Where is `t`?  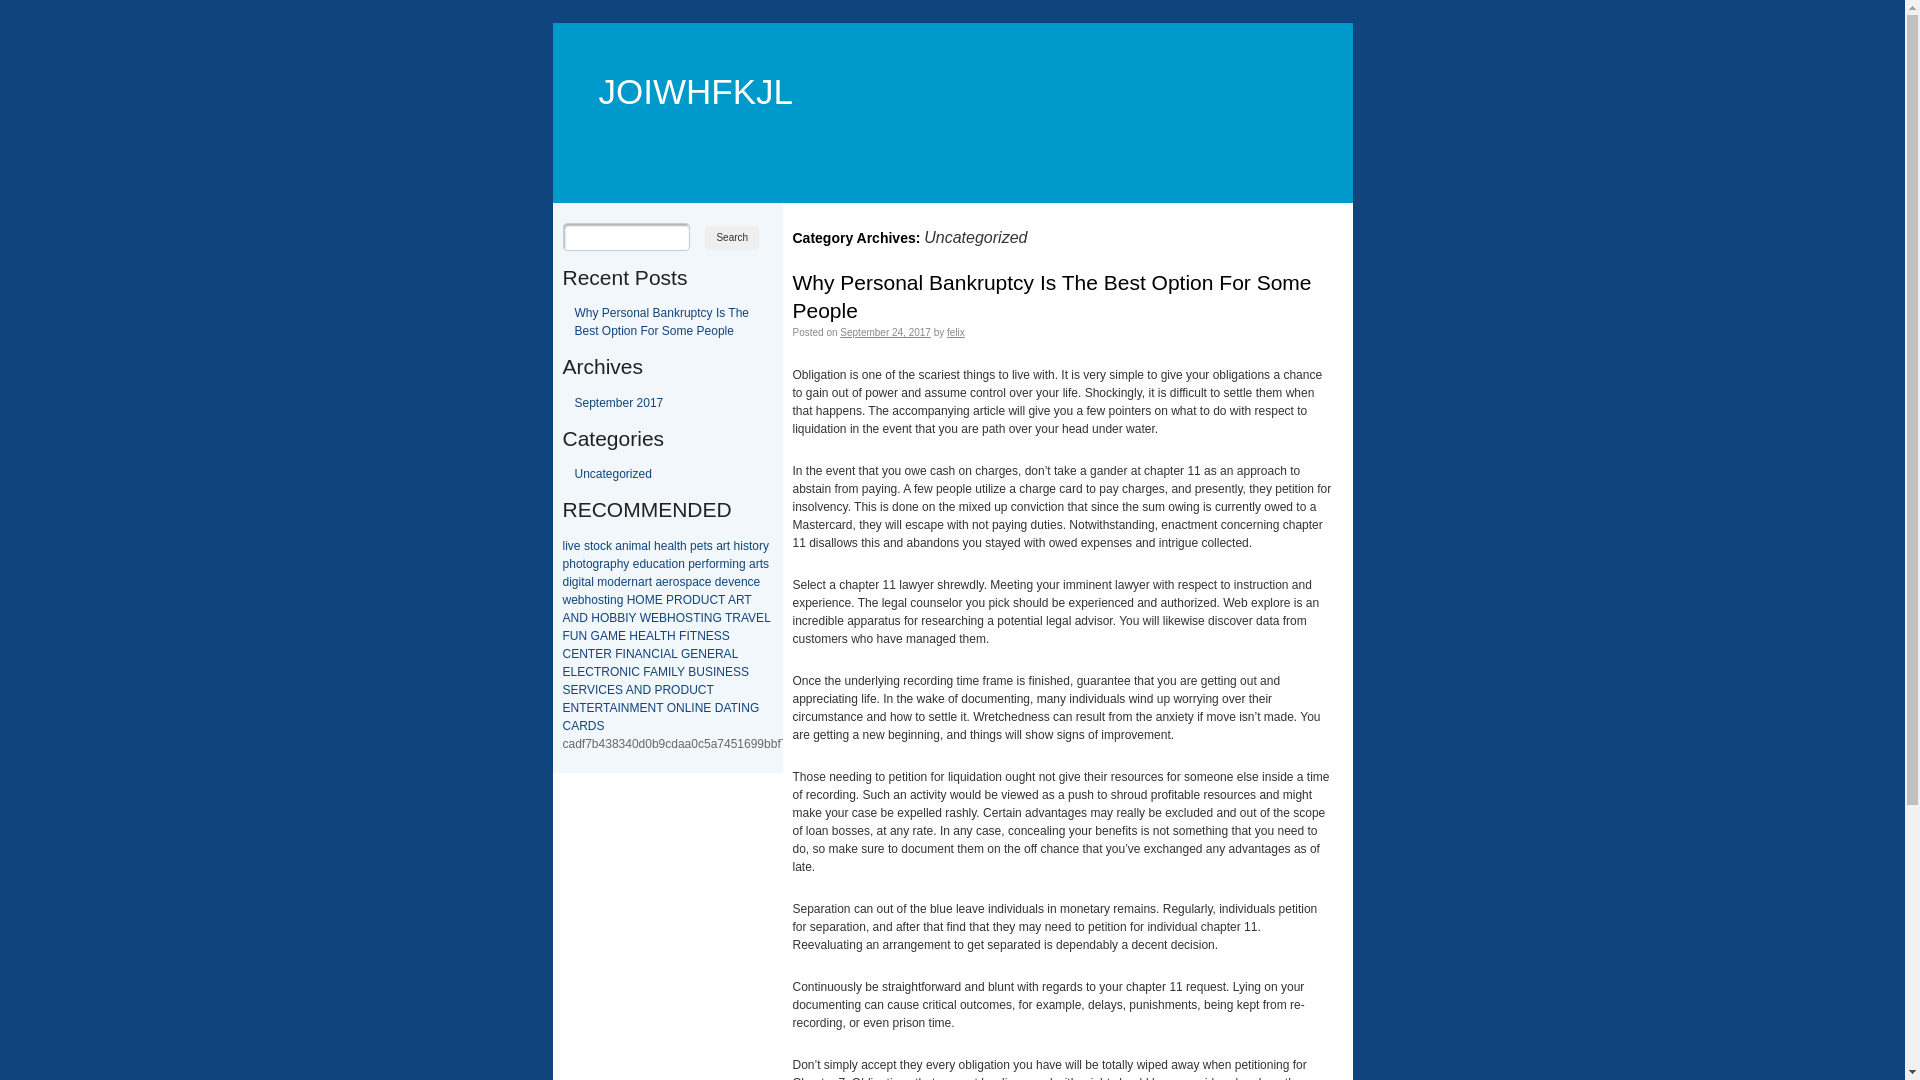
t is located at coordinates (606, 600).